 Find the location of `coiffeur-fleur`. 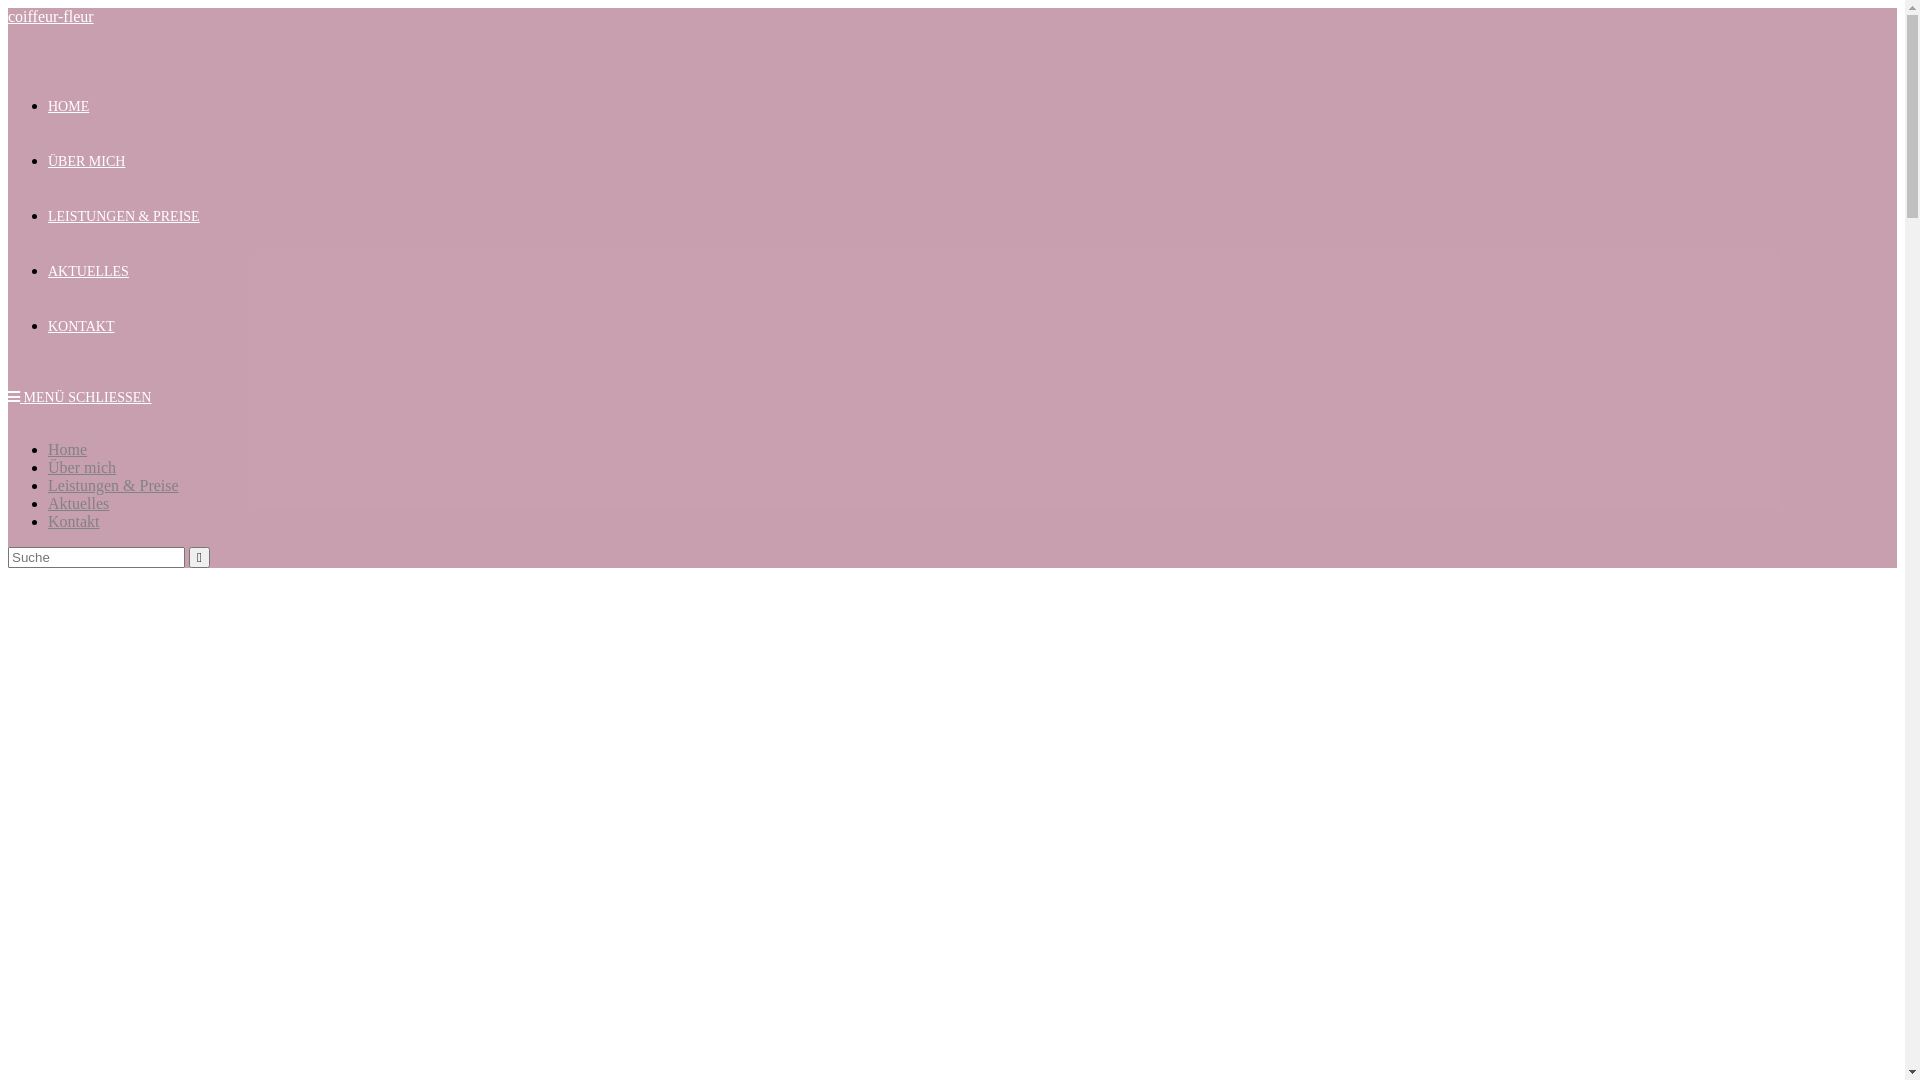

coiffeur-fleur is located at coordinates (51, 16).